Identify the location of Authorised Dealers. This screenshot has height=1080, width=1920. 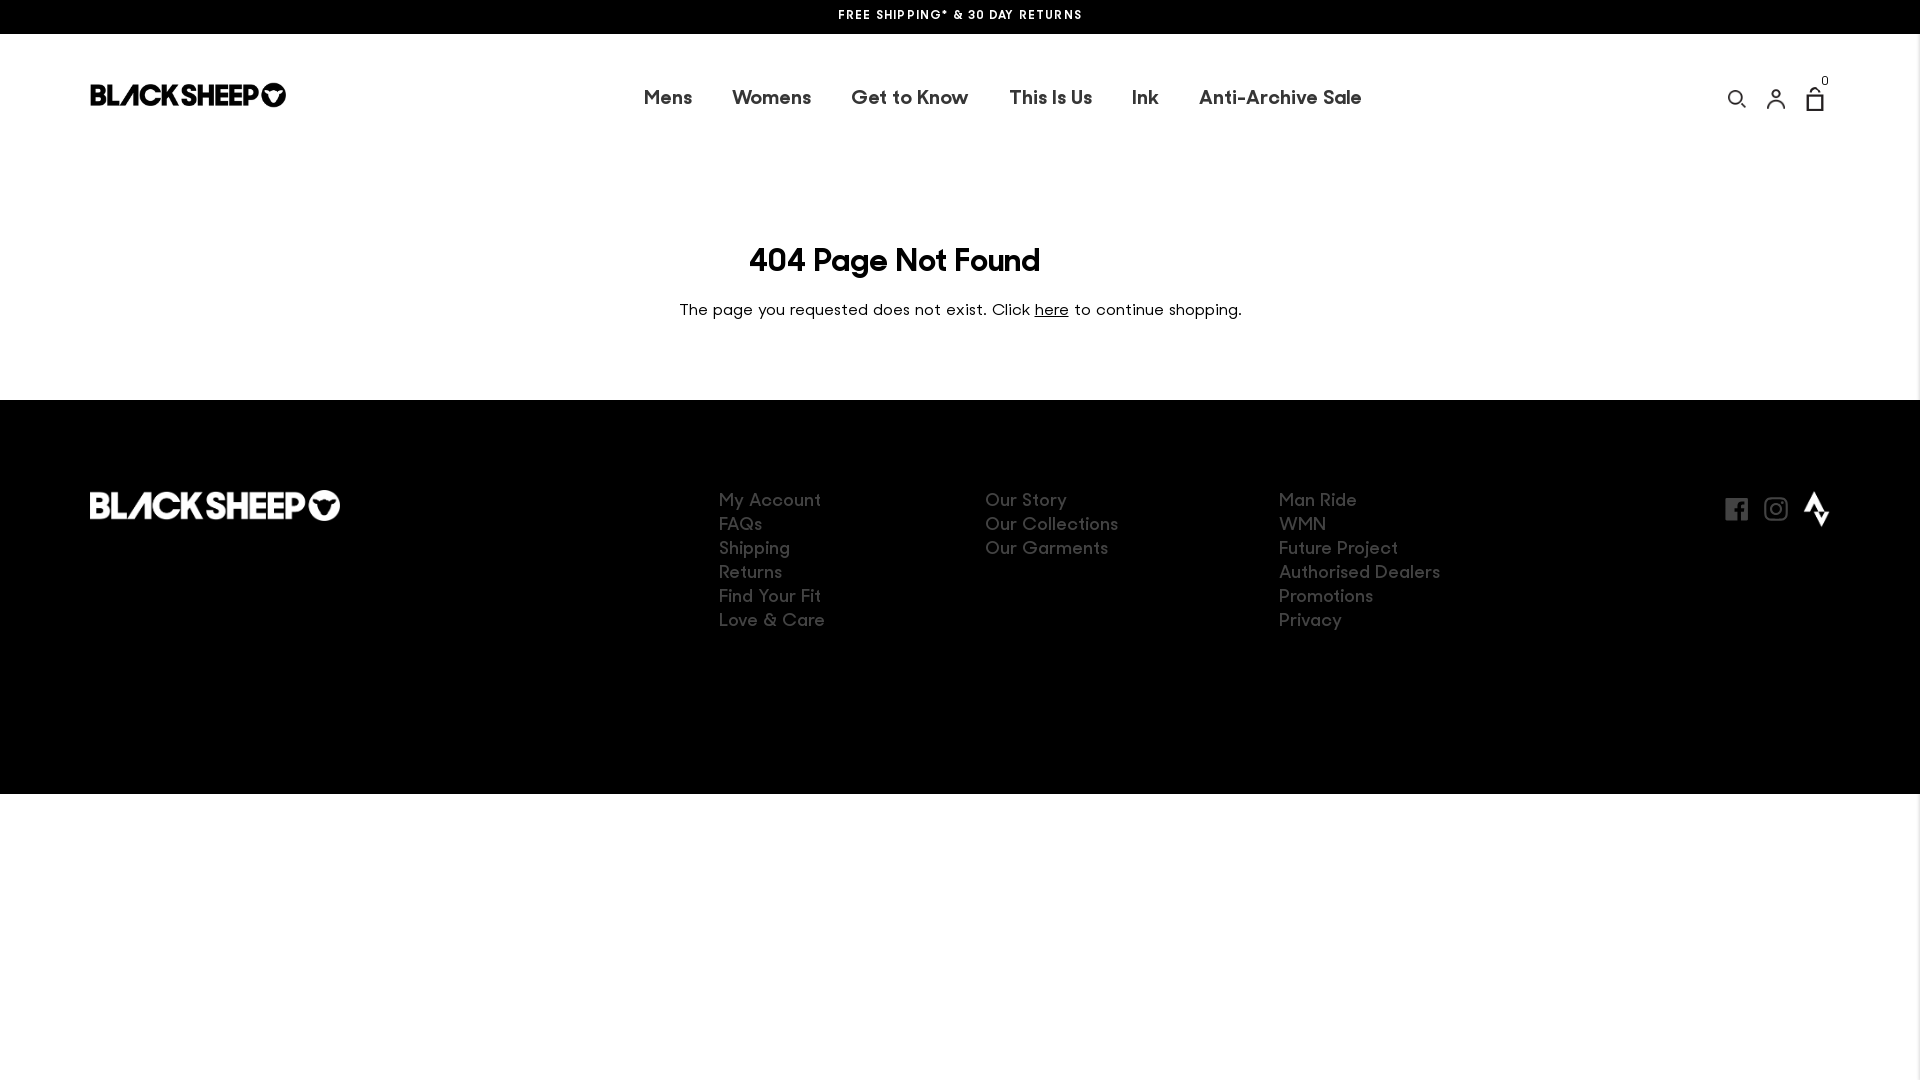
(1358, 574).